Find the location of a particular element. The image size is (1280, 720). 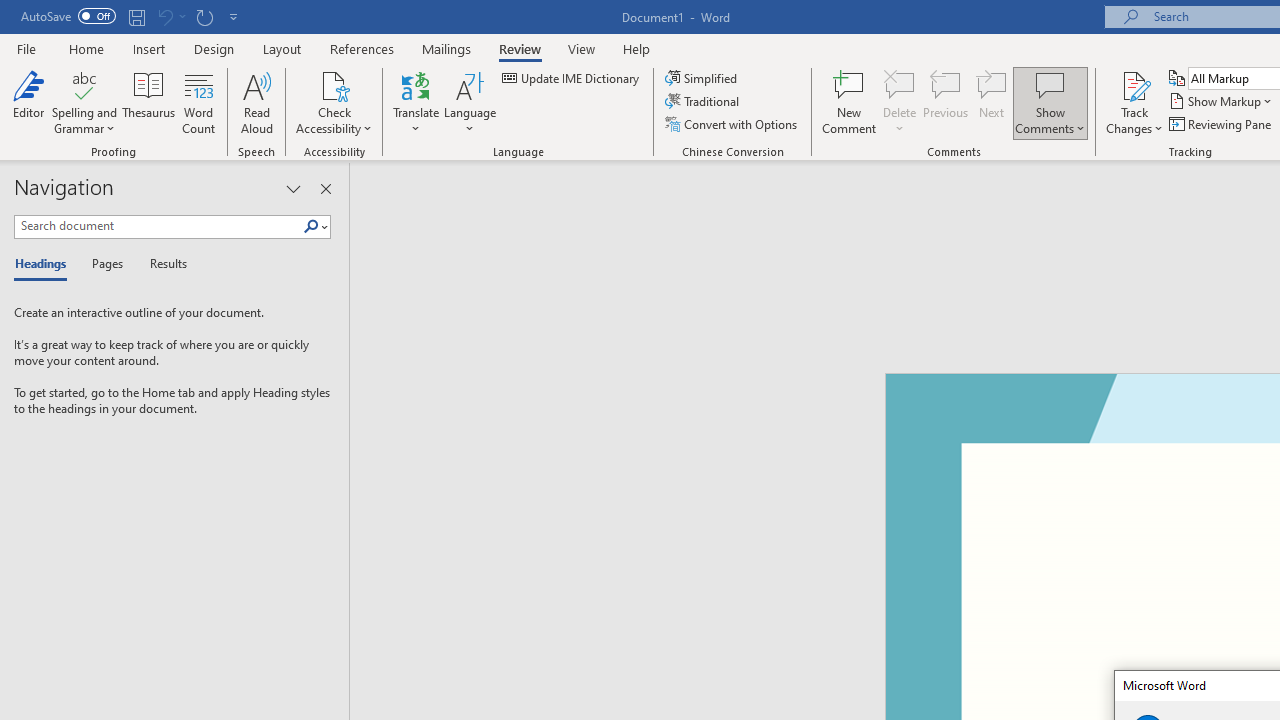

Traditional is located at coordinates (704, 102).